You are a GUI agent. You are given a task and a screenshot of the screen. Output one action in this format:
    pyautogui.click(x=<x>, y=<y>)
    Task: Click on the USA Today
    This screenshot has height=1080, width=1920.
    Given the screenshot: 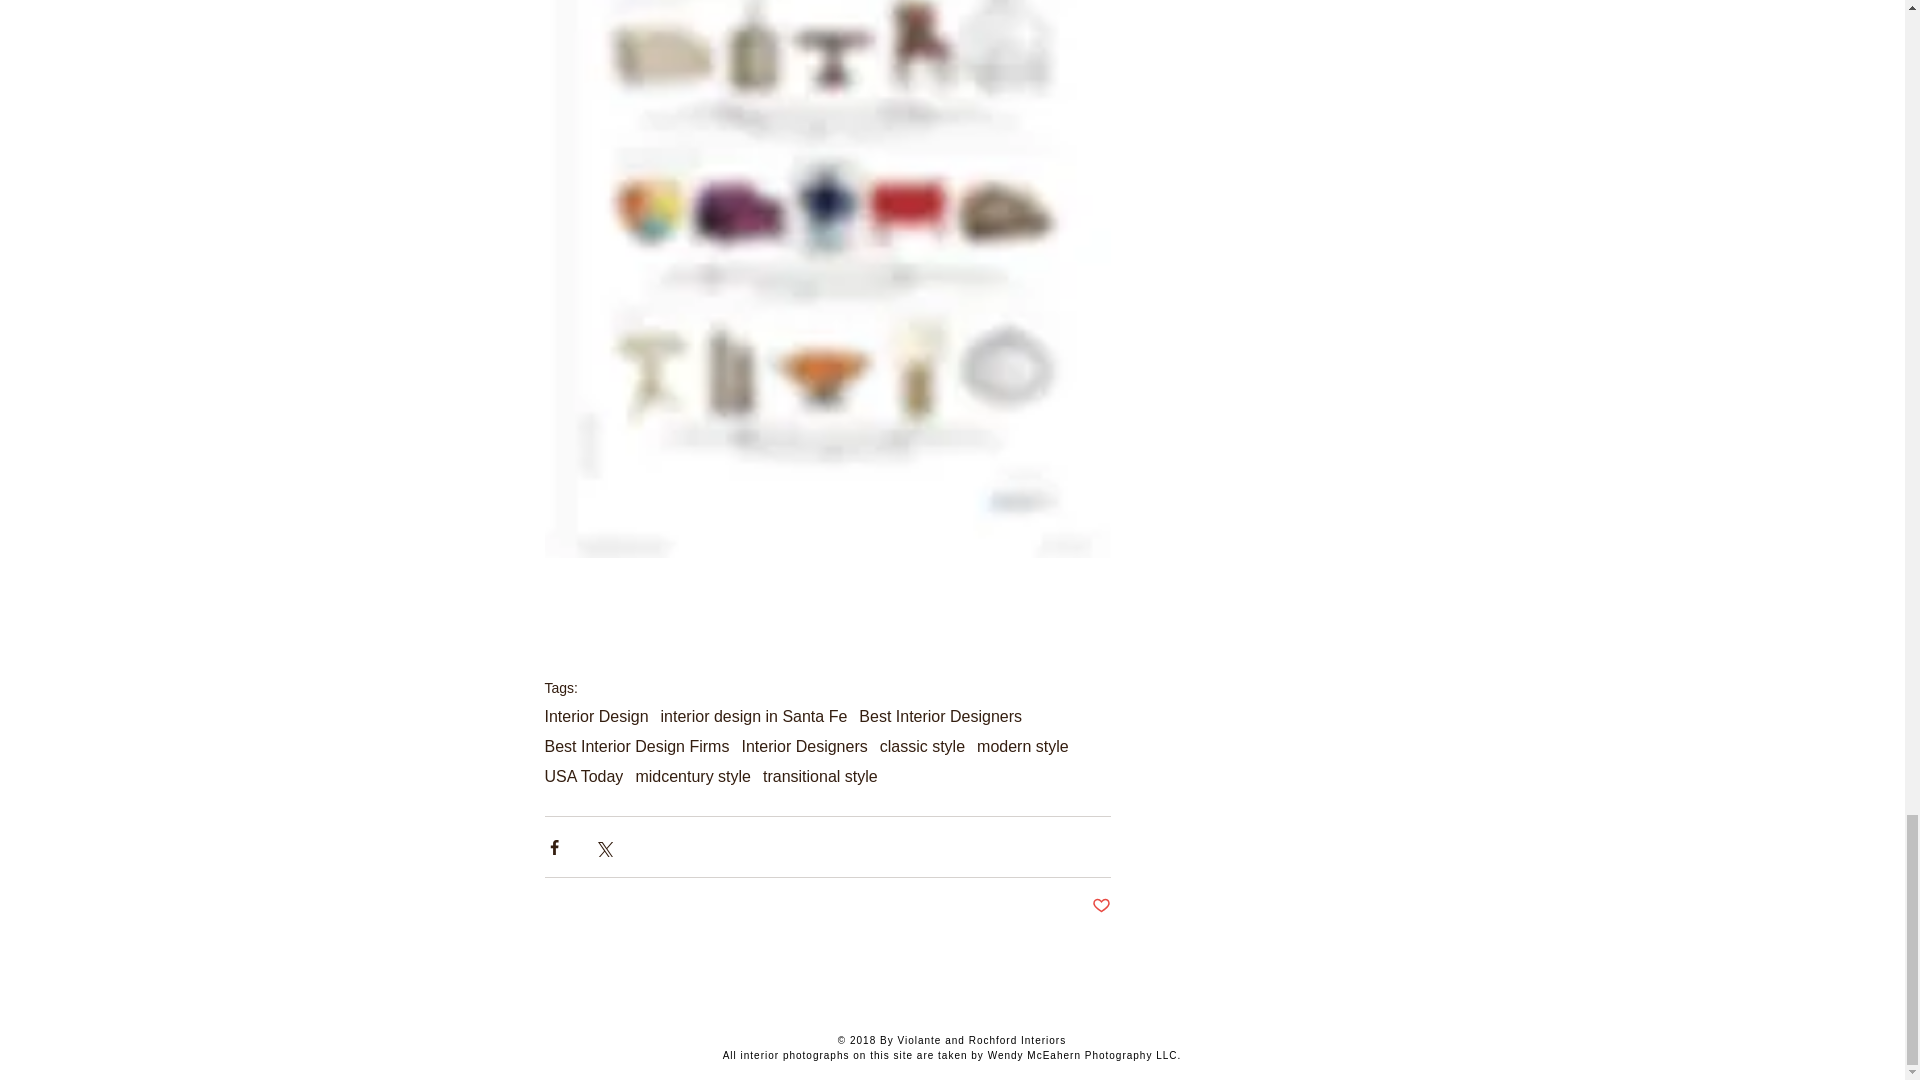 What is the action you would take?
    pyautogui.click(x=582, y=776)
    